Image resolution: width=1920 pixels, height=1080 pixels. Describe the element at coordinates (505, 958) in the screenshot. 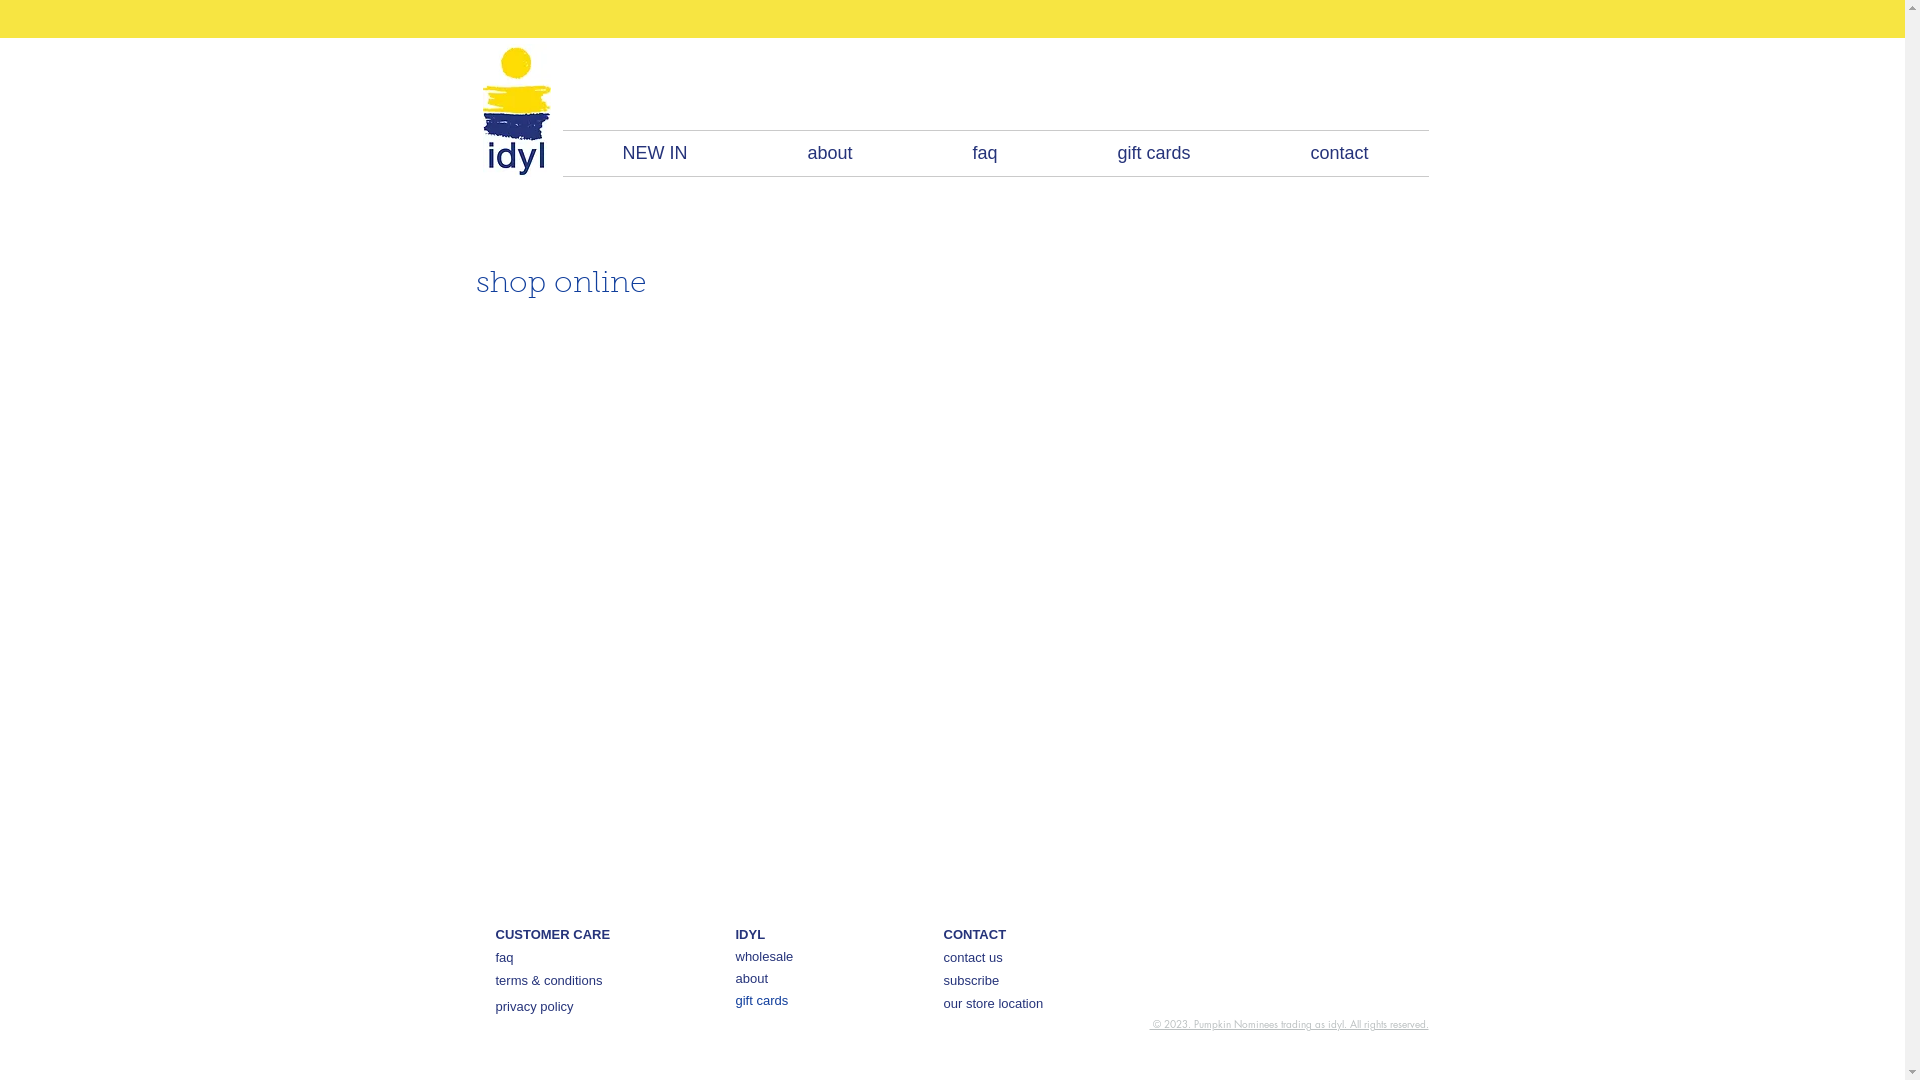

I see `faq` at that location.